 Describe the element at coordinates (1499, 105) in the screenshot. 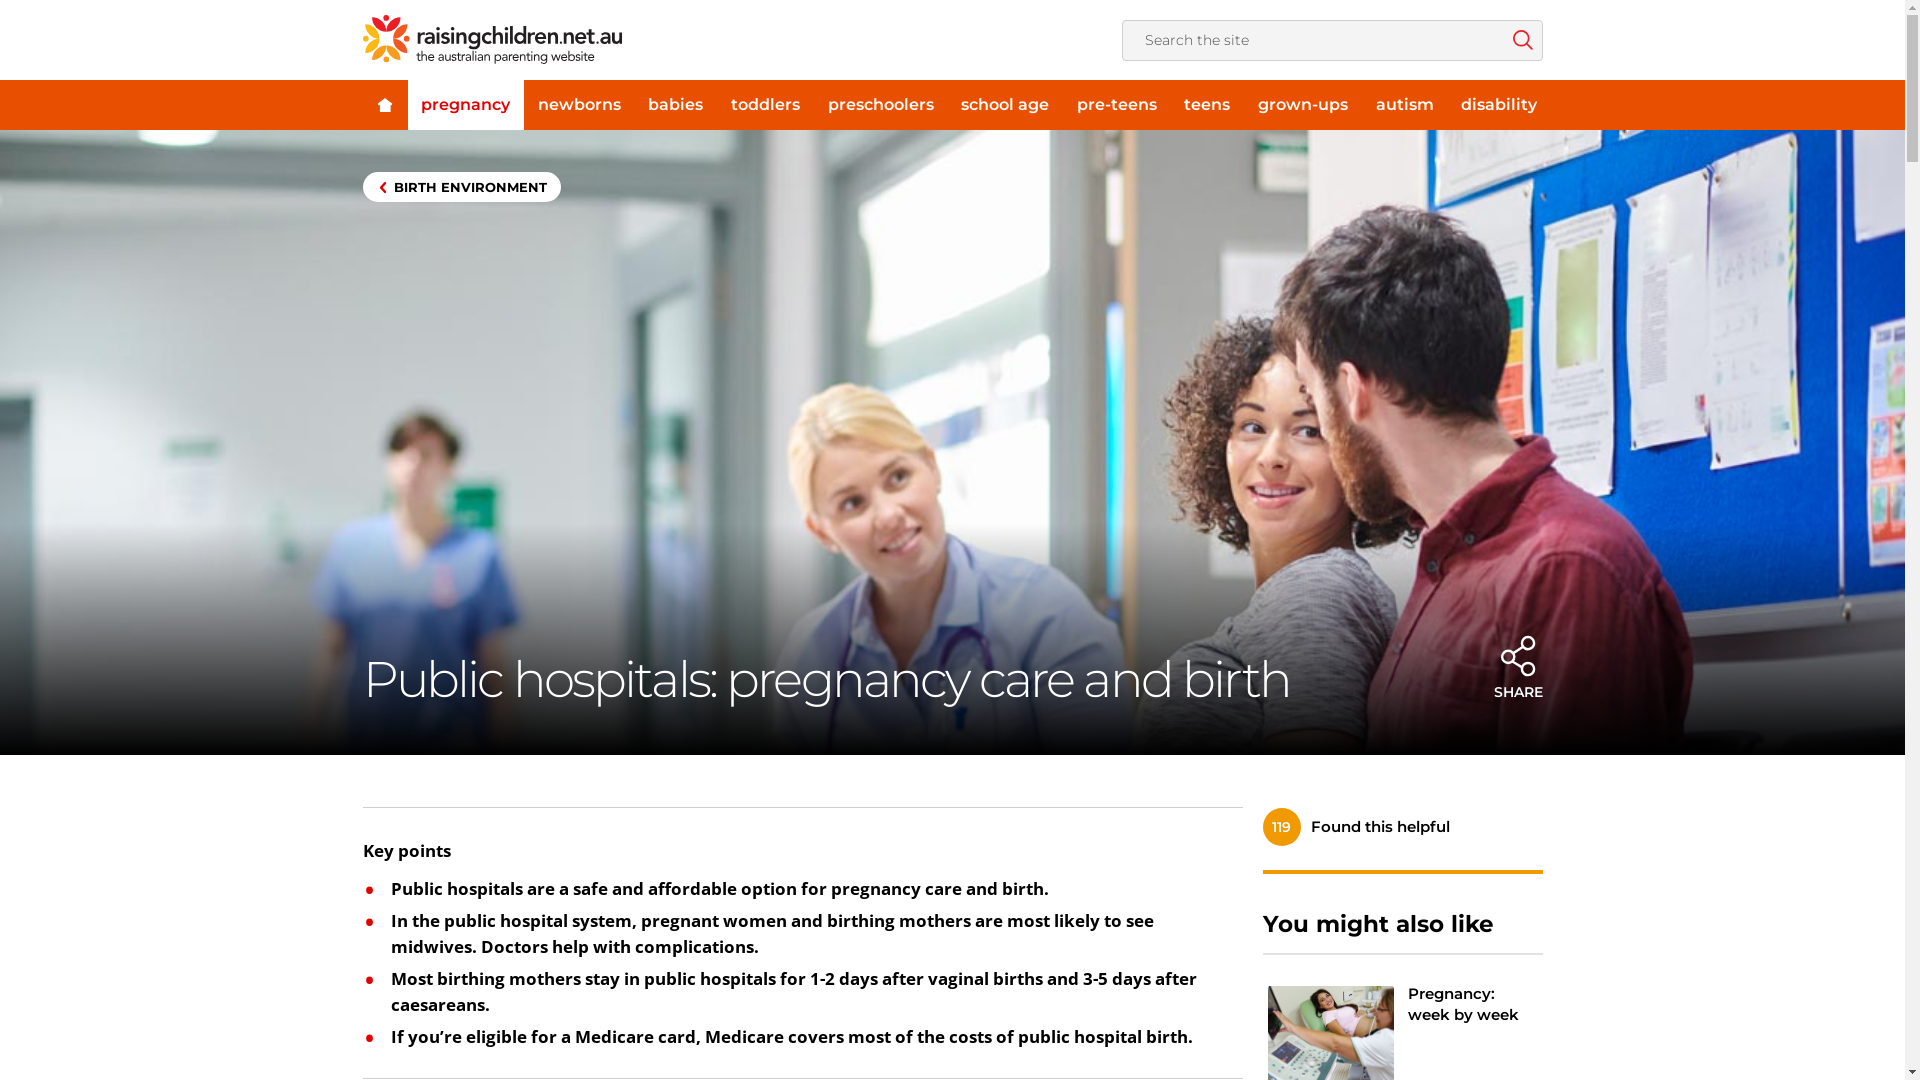

I see `disability` at that location.